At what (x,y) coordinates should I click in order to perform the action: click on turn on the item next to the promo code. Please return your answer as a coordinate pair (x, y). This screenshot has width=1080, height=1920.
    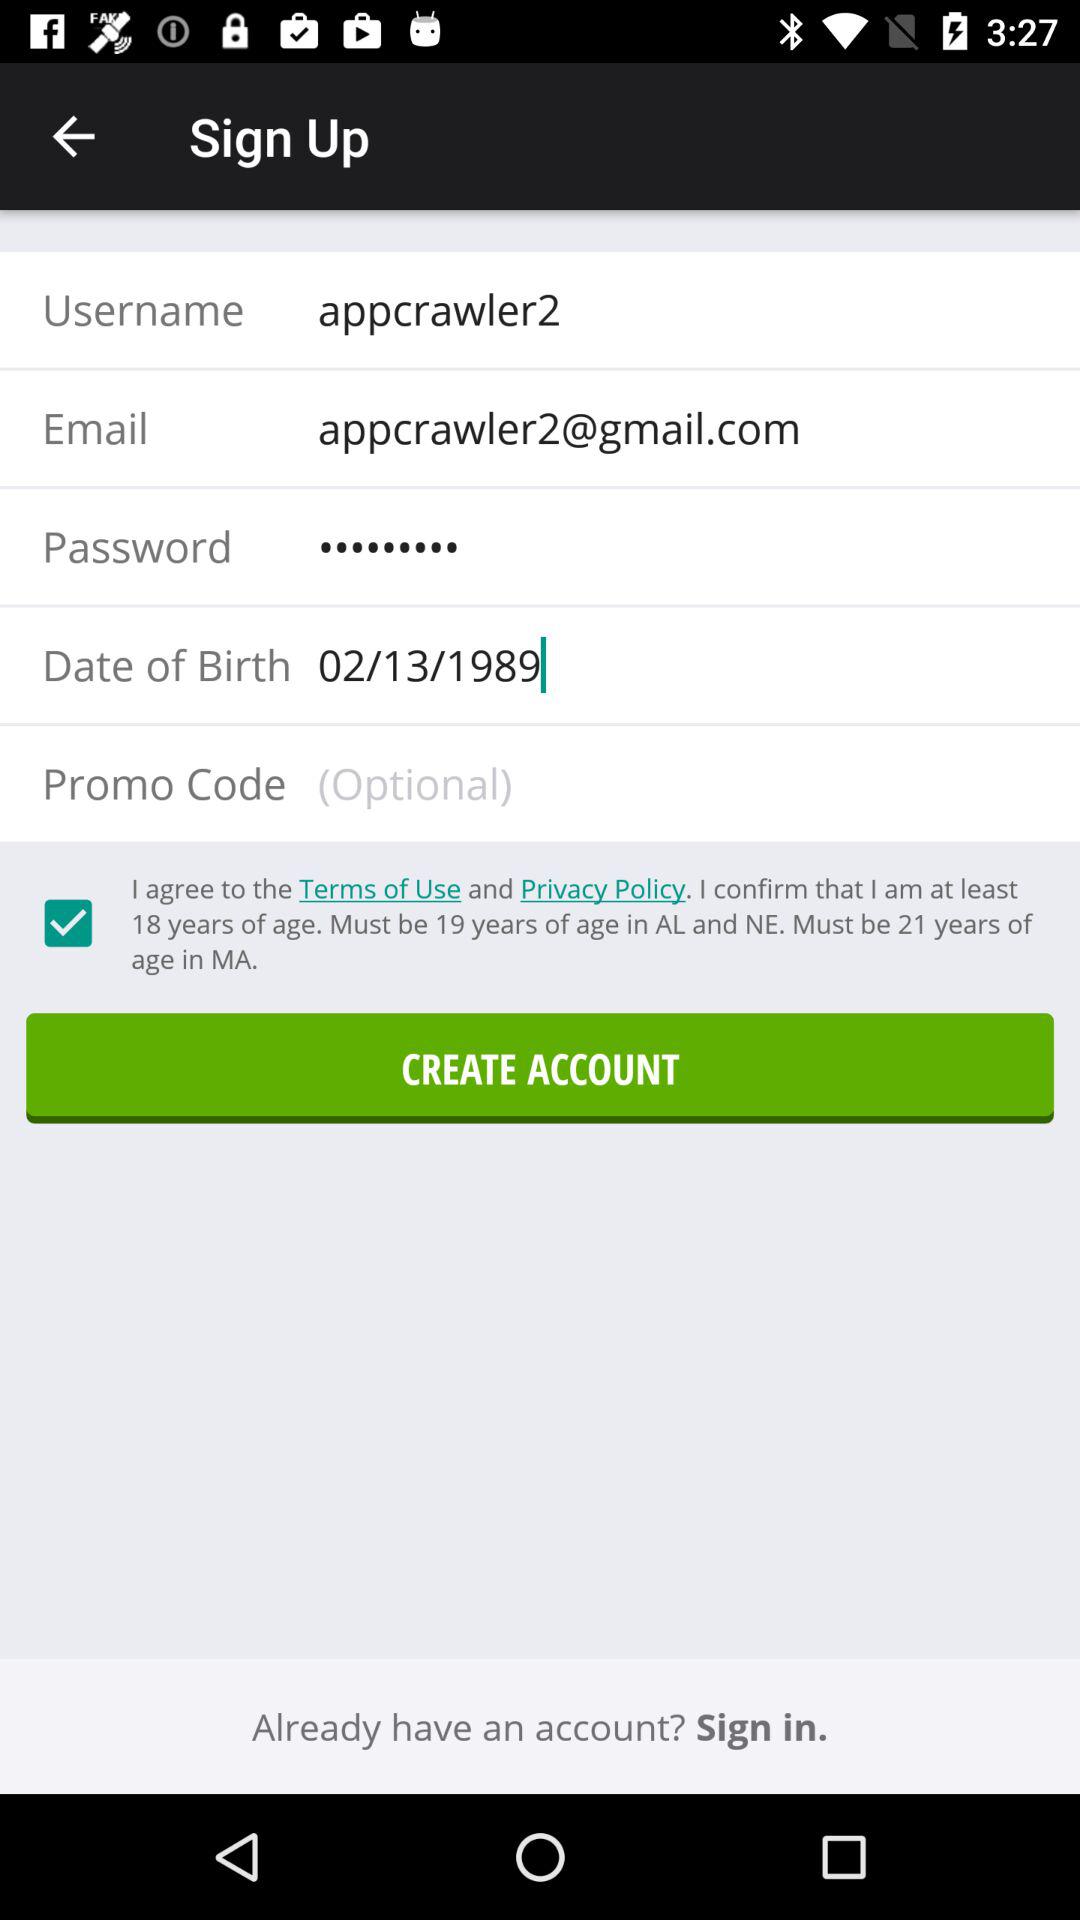
    Looking at the image, I should click on (671, 783).